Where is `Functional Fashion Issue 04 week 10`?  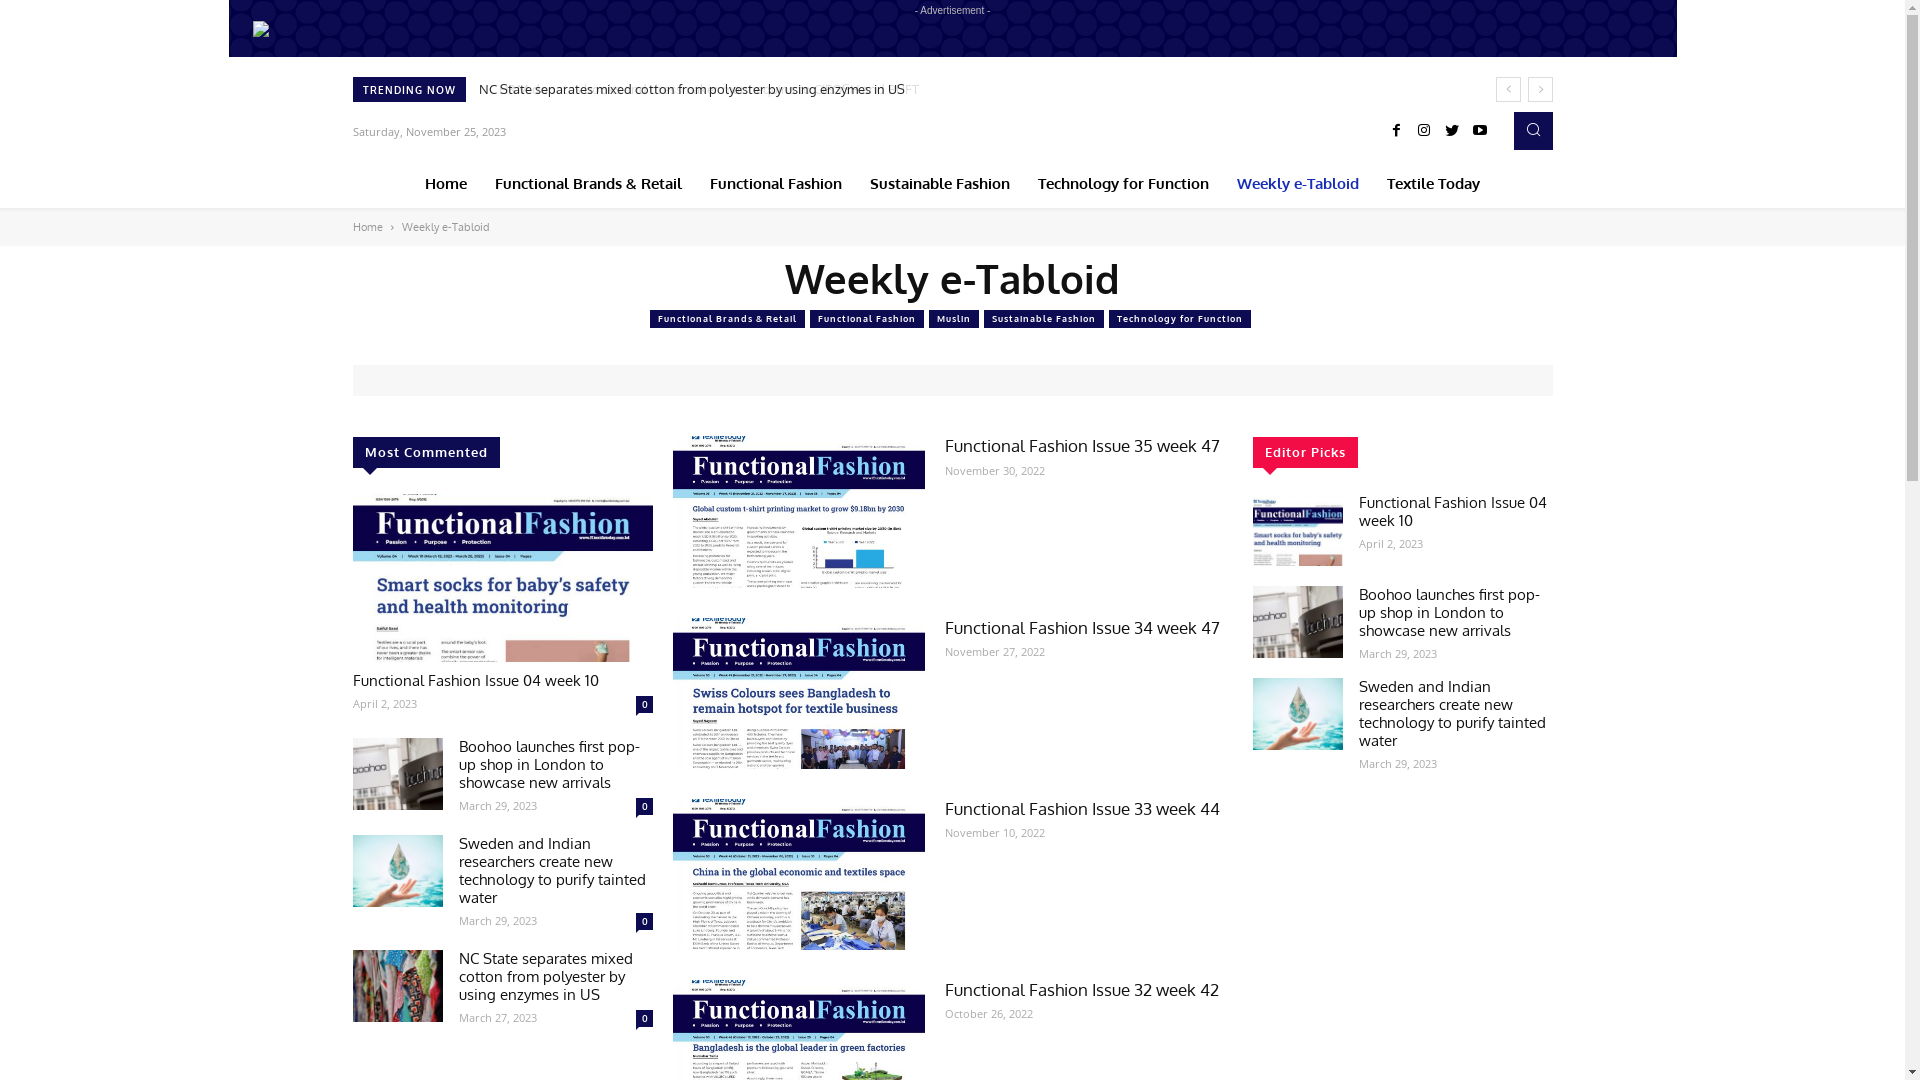
Functional Fashion Issue 04 week 10 is located at coordinates (1452, 512).